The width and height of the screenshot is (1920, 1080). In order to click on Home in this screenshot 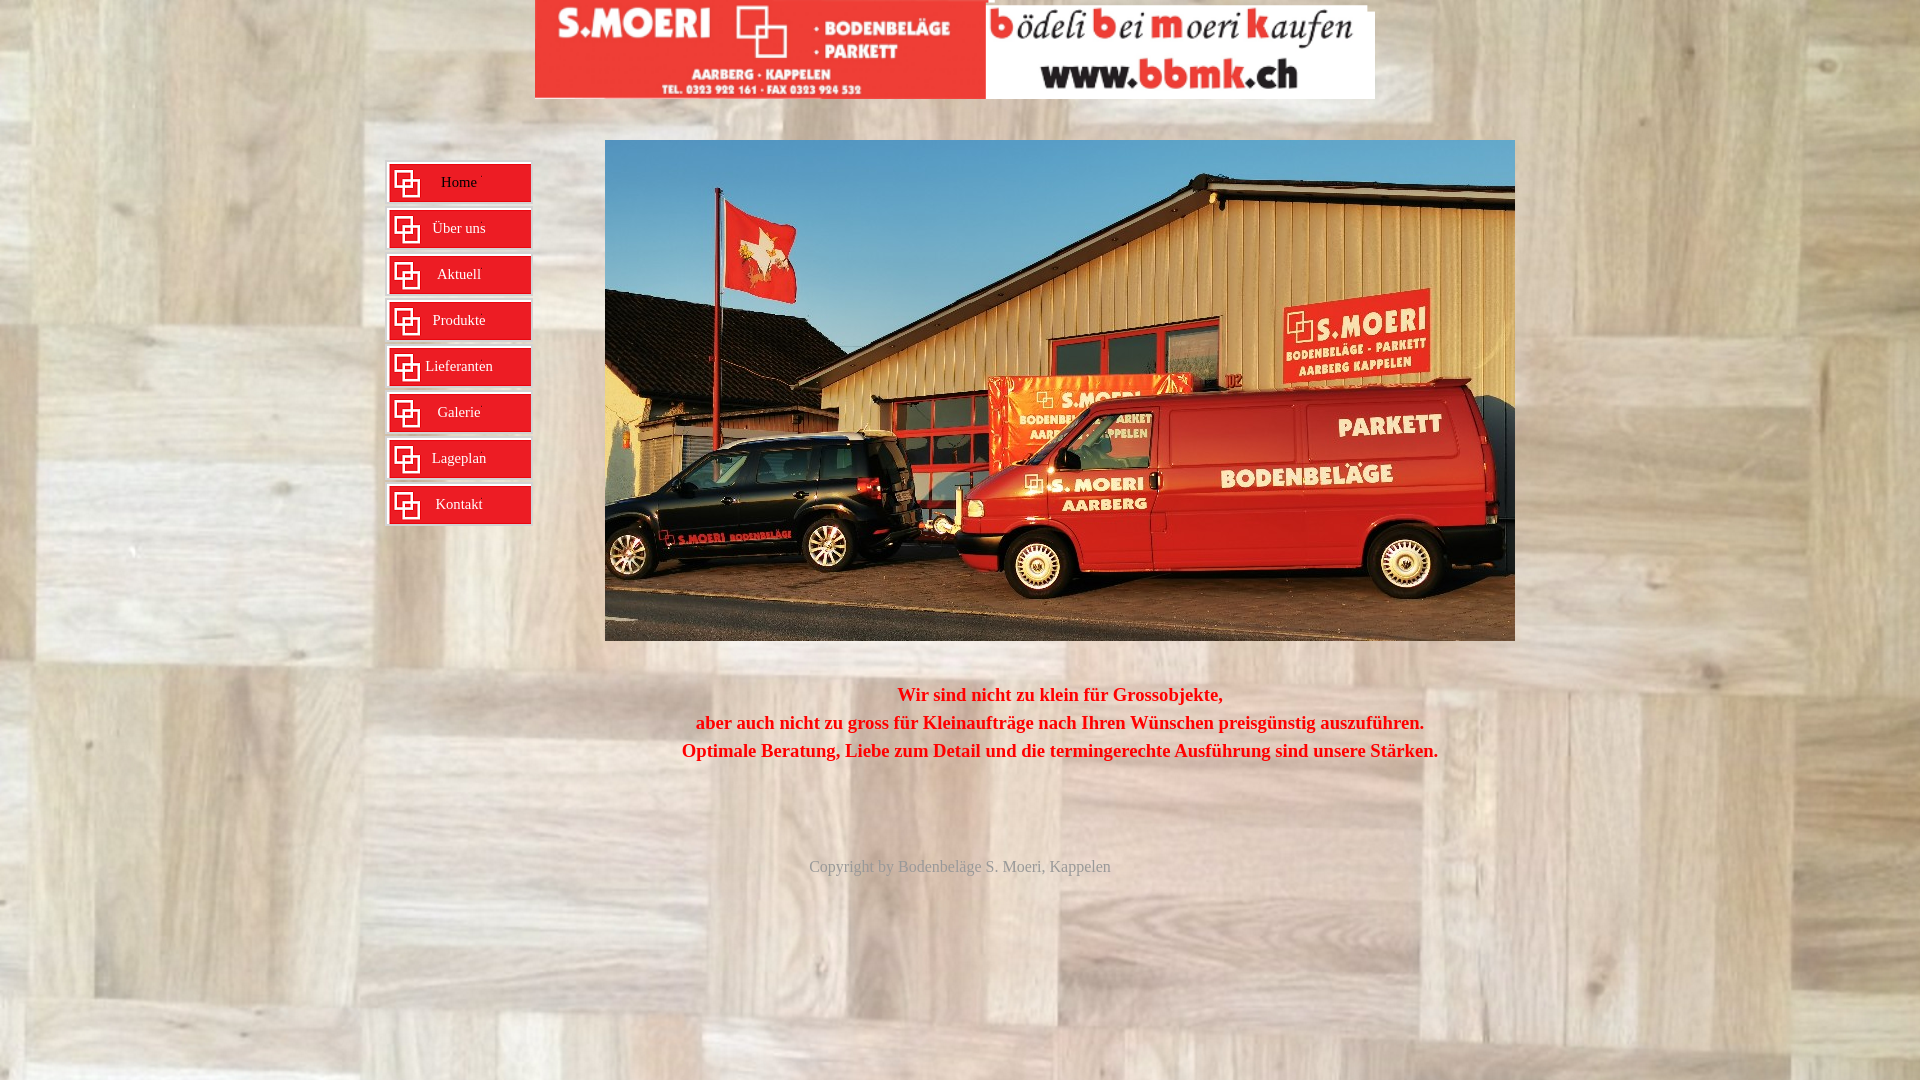, I will do `click(459, 182)`.